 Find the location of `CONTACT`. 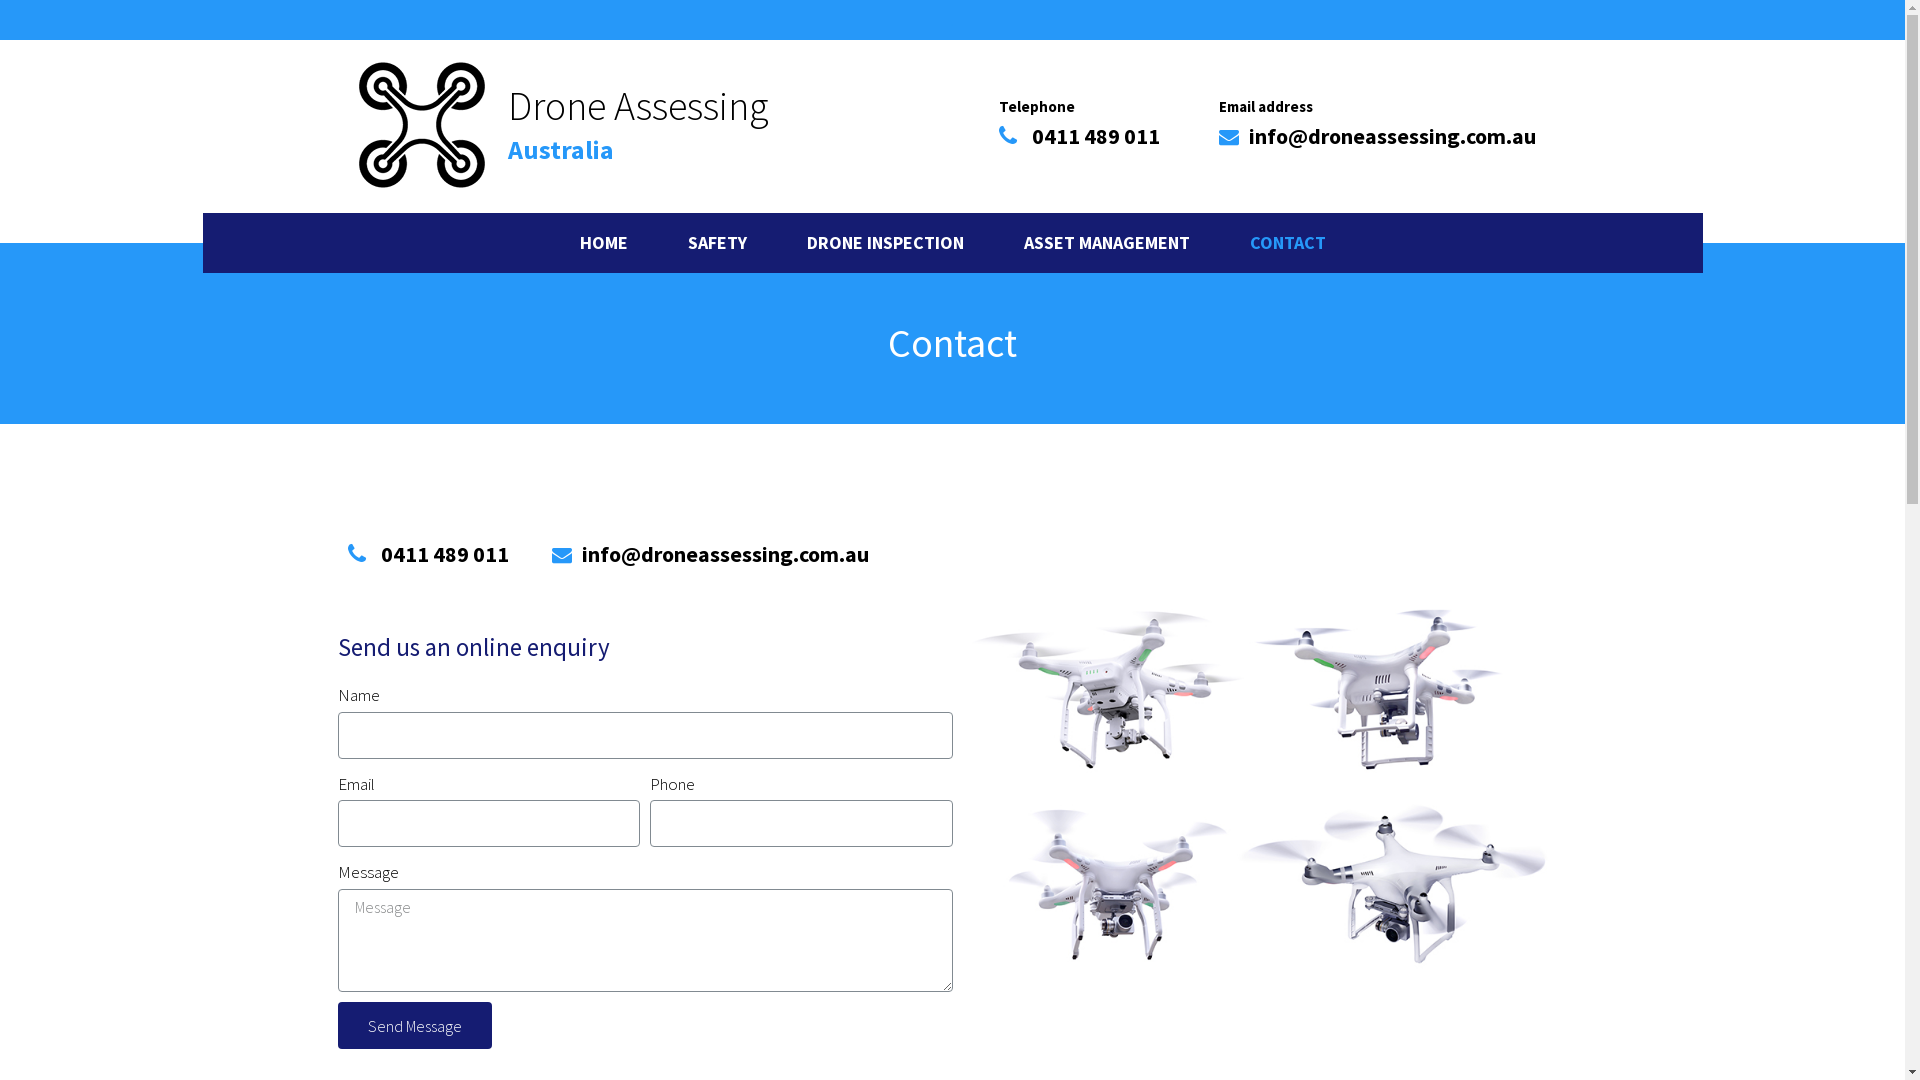

CONTACT is located at coordinates (1288, 243).